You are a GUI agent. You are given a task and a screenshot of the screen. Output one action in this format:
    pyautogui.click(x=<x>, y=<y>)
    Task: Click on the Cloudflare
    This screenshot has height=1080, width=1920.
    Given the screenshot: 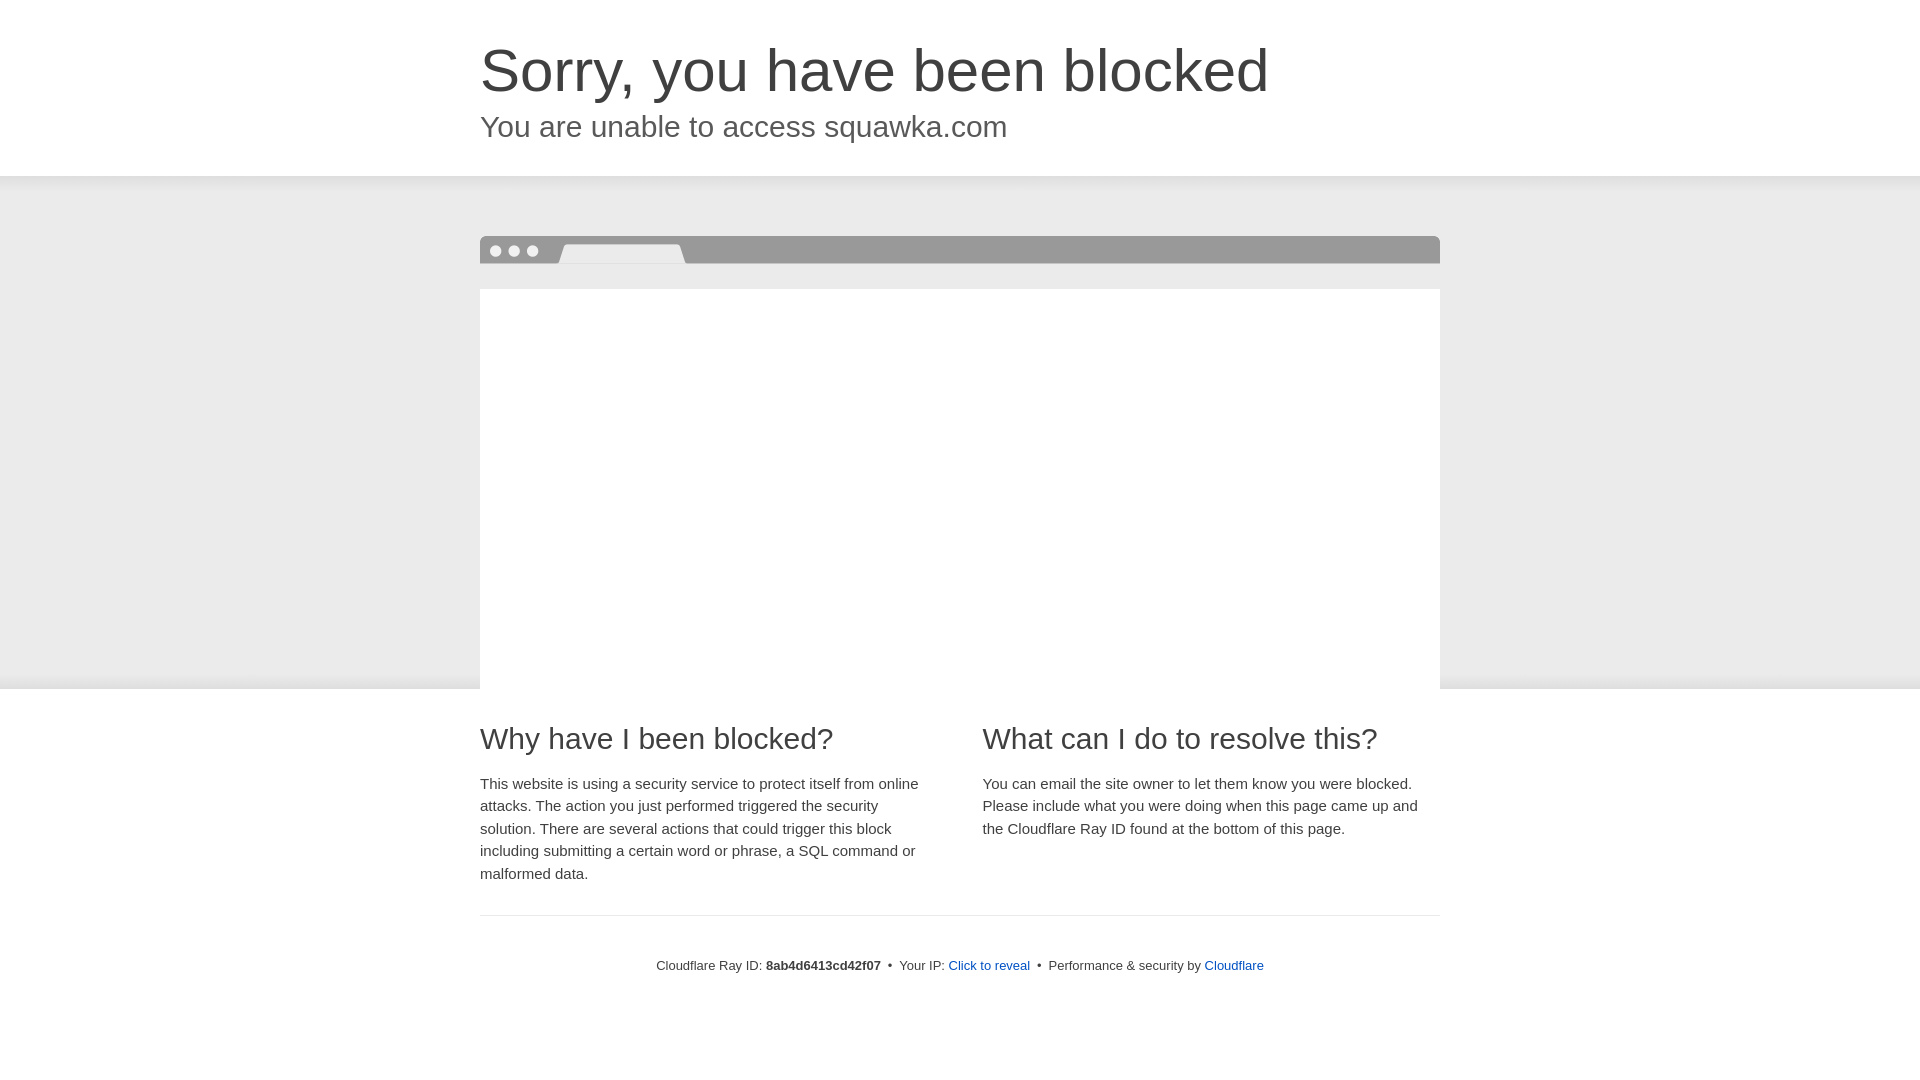 What is the action you would take?
    pyautogui.click(x=1234, y=965)
    